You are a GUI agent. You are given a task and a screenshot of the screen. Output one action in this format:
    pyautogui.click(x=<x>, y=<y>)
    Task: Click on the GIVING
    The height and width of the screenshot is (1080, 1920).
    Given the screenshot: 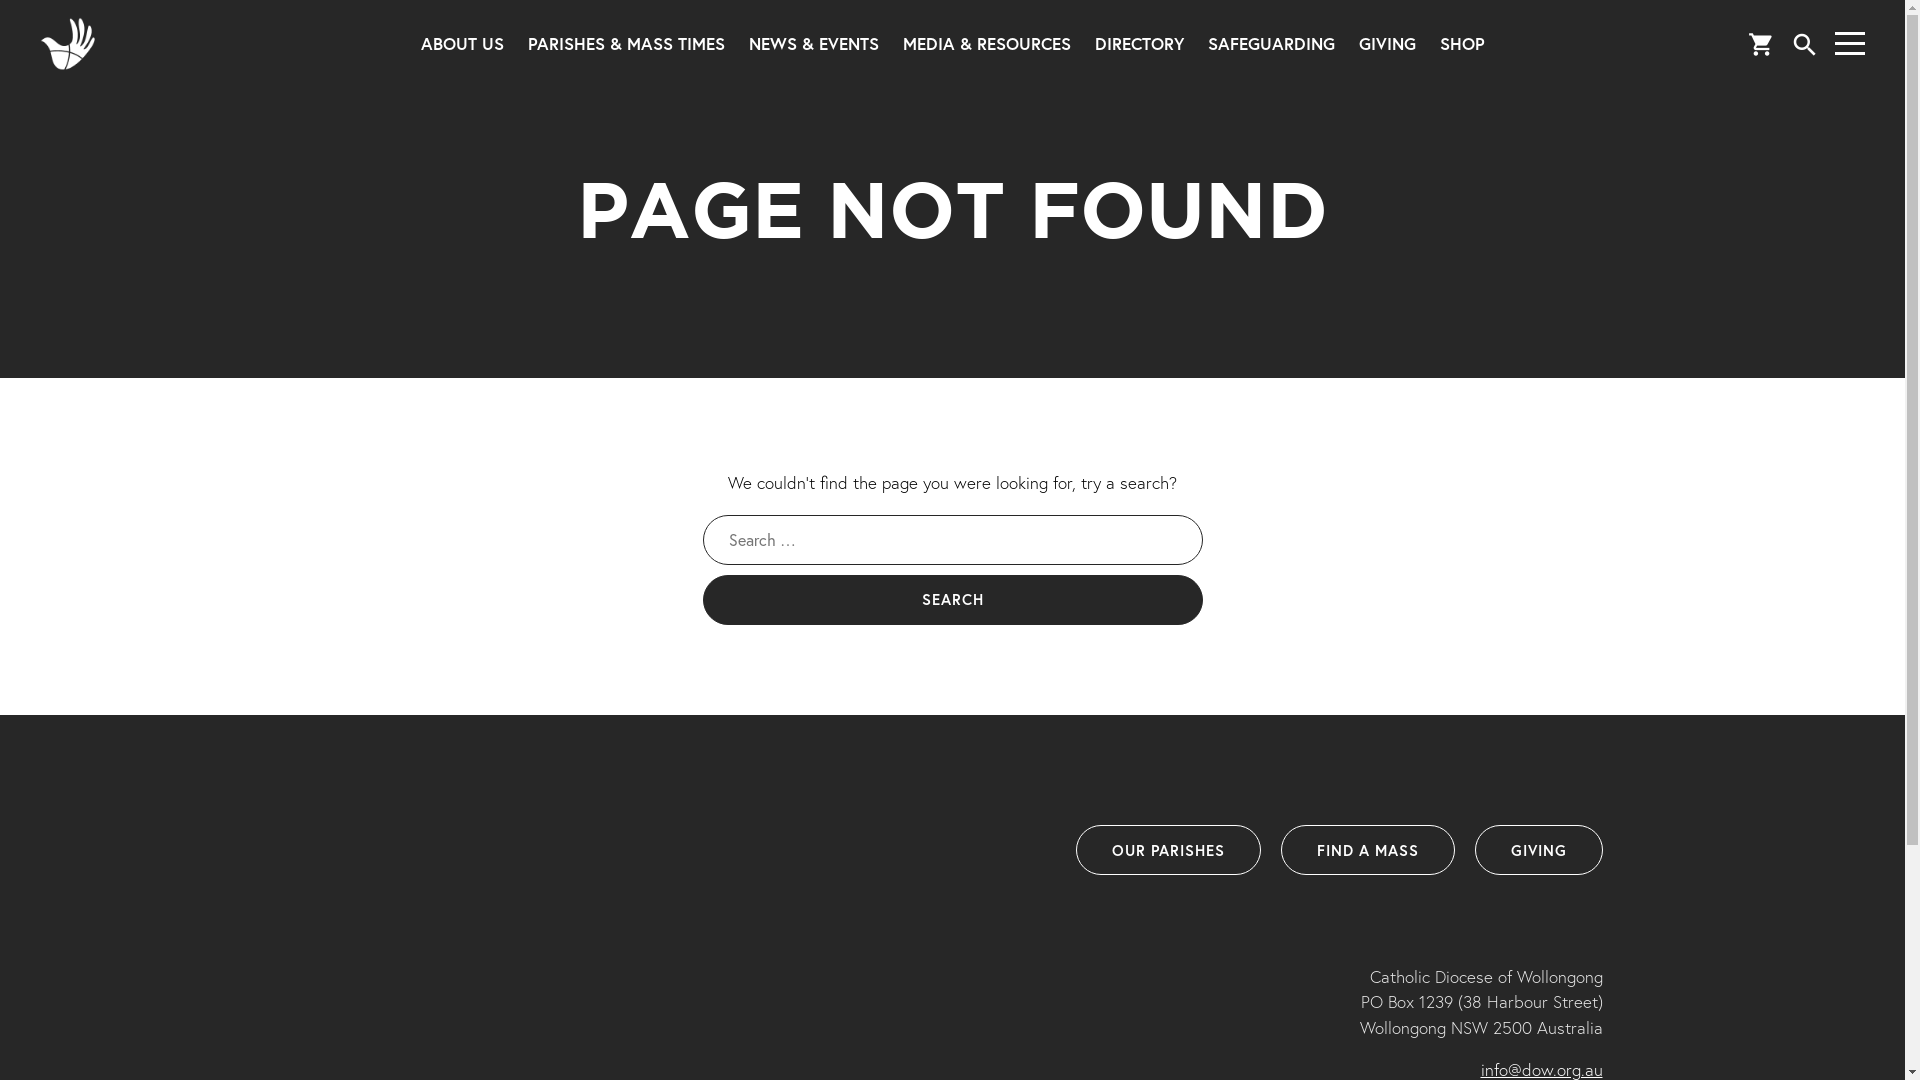 What is the action you would take?
    pyautogui.click(x=1538, y=850)
    